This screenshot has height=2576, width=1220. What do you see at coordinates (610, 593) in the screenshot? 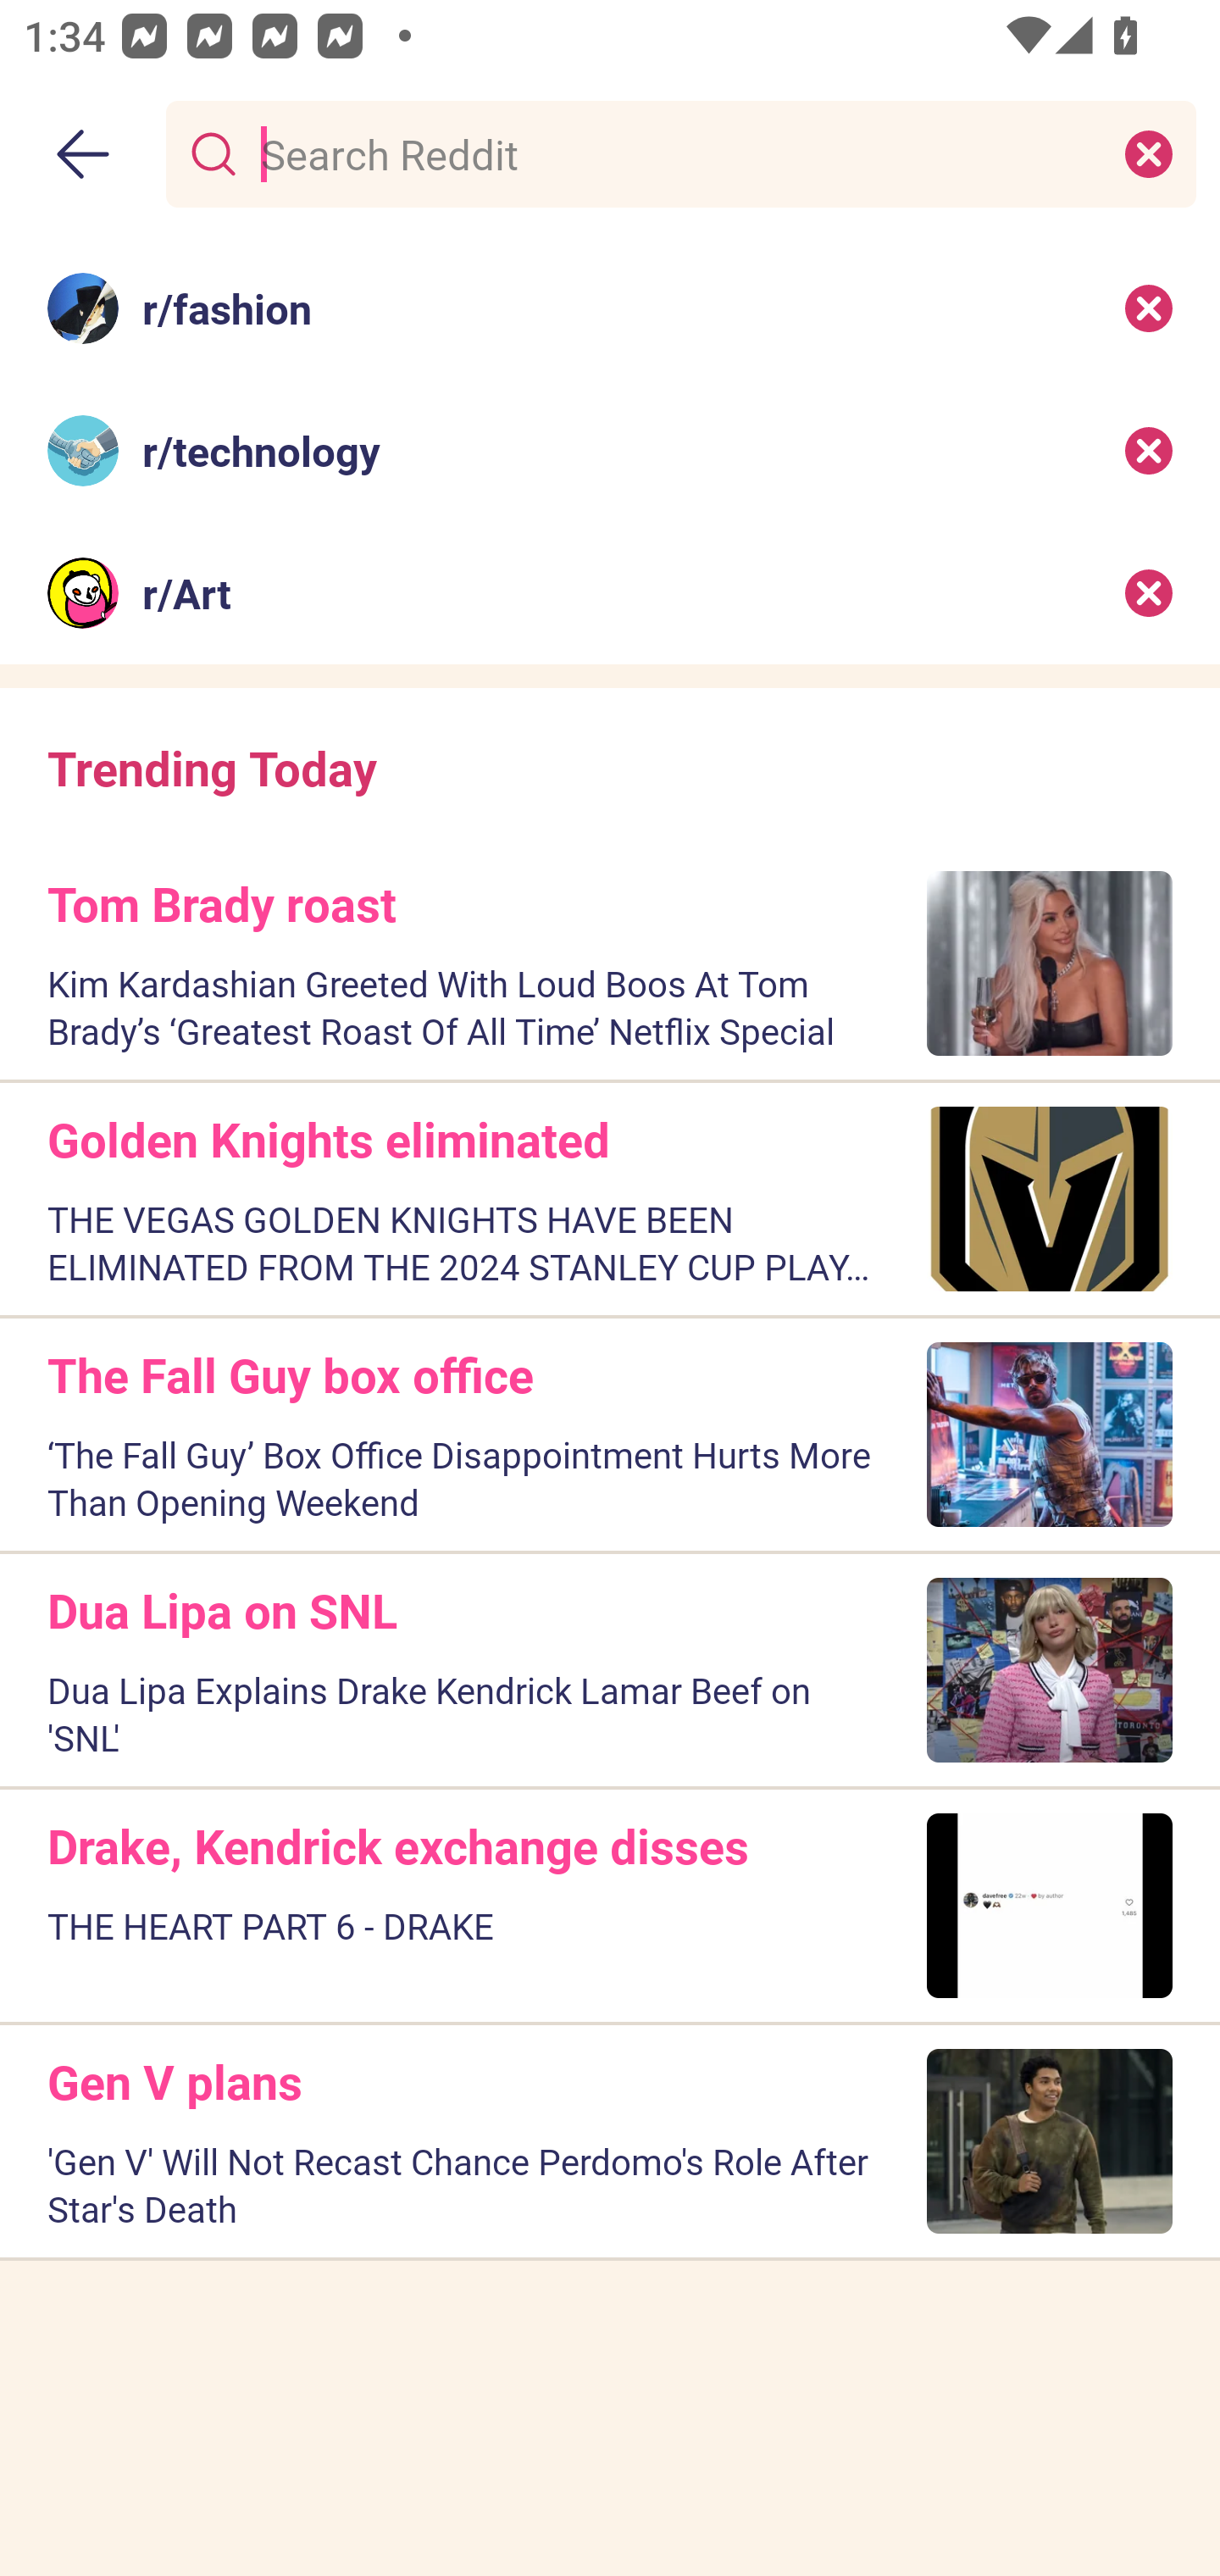
I see `r/Art Recent search: r/Art Remove` at bounding box center [610, 593].